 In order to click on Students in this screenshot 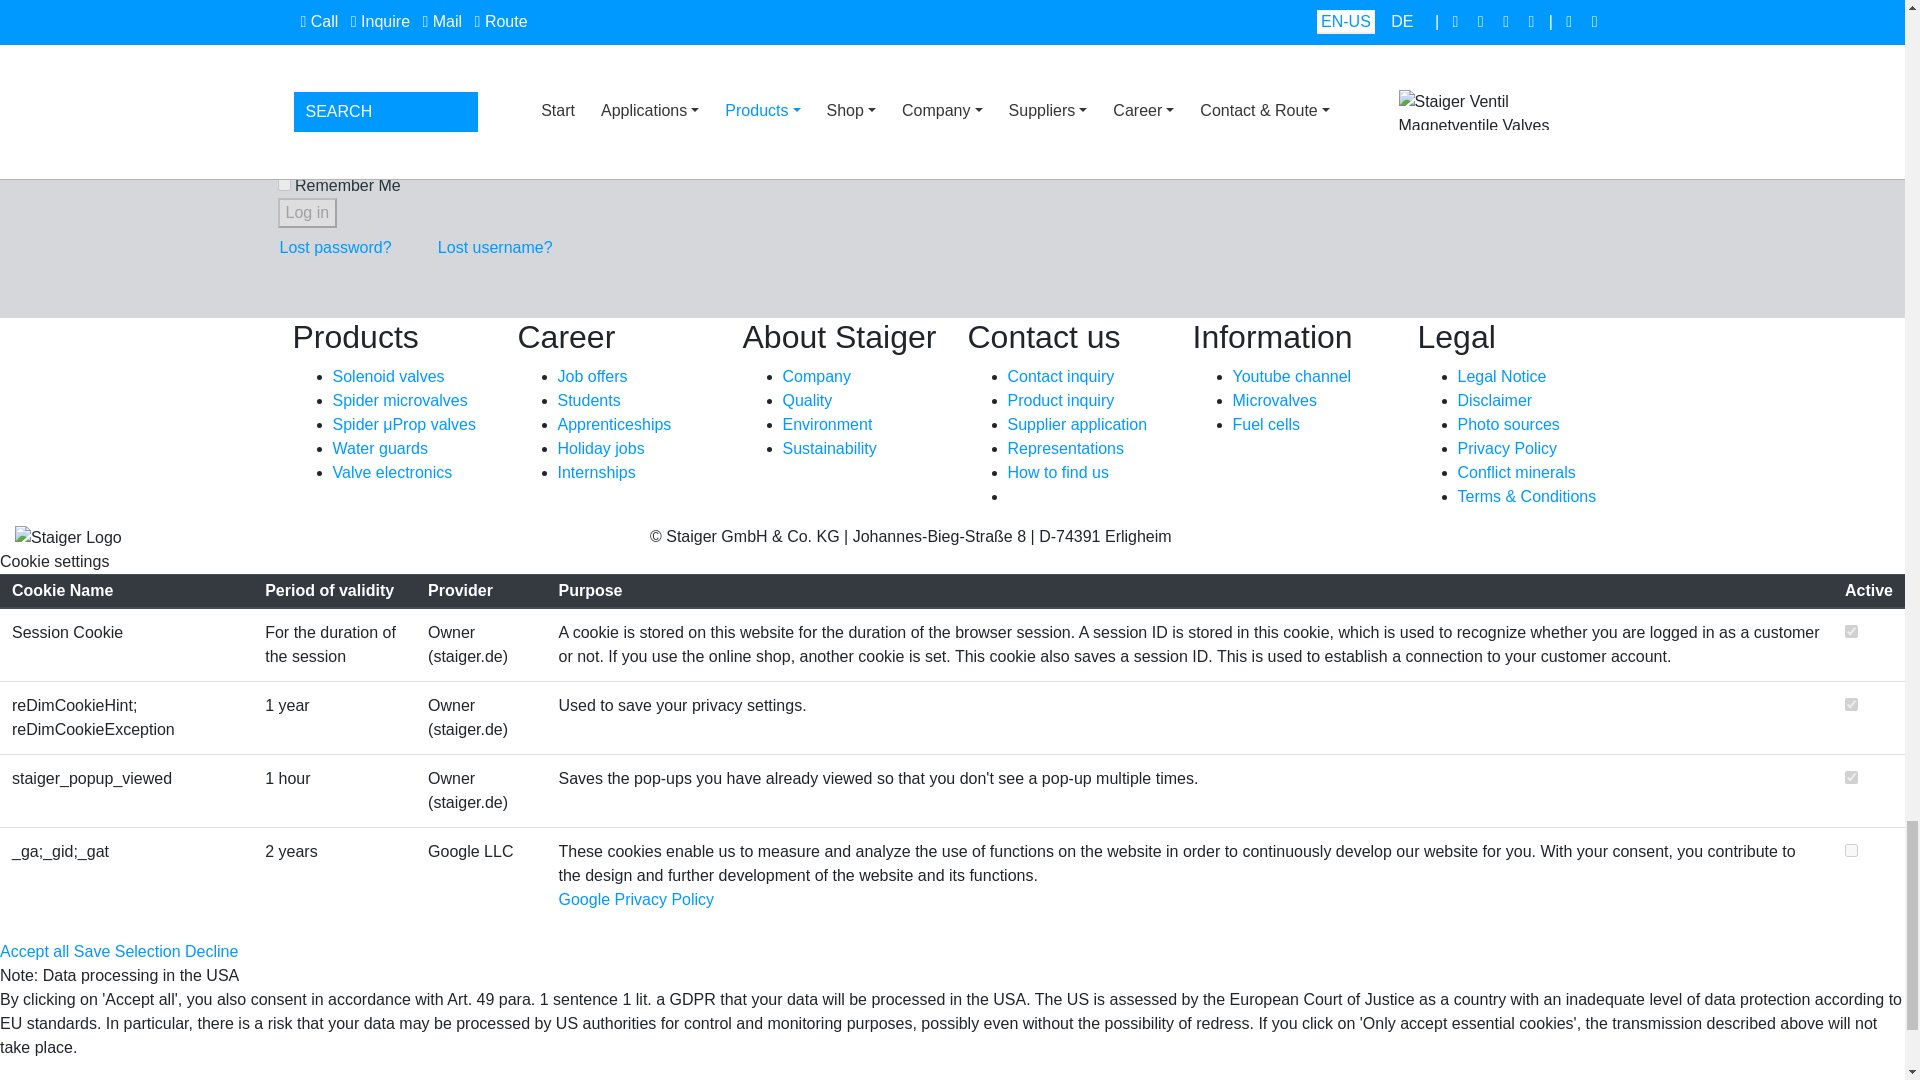, I will do `click(589, 400)`.